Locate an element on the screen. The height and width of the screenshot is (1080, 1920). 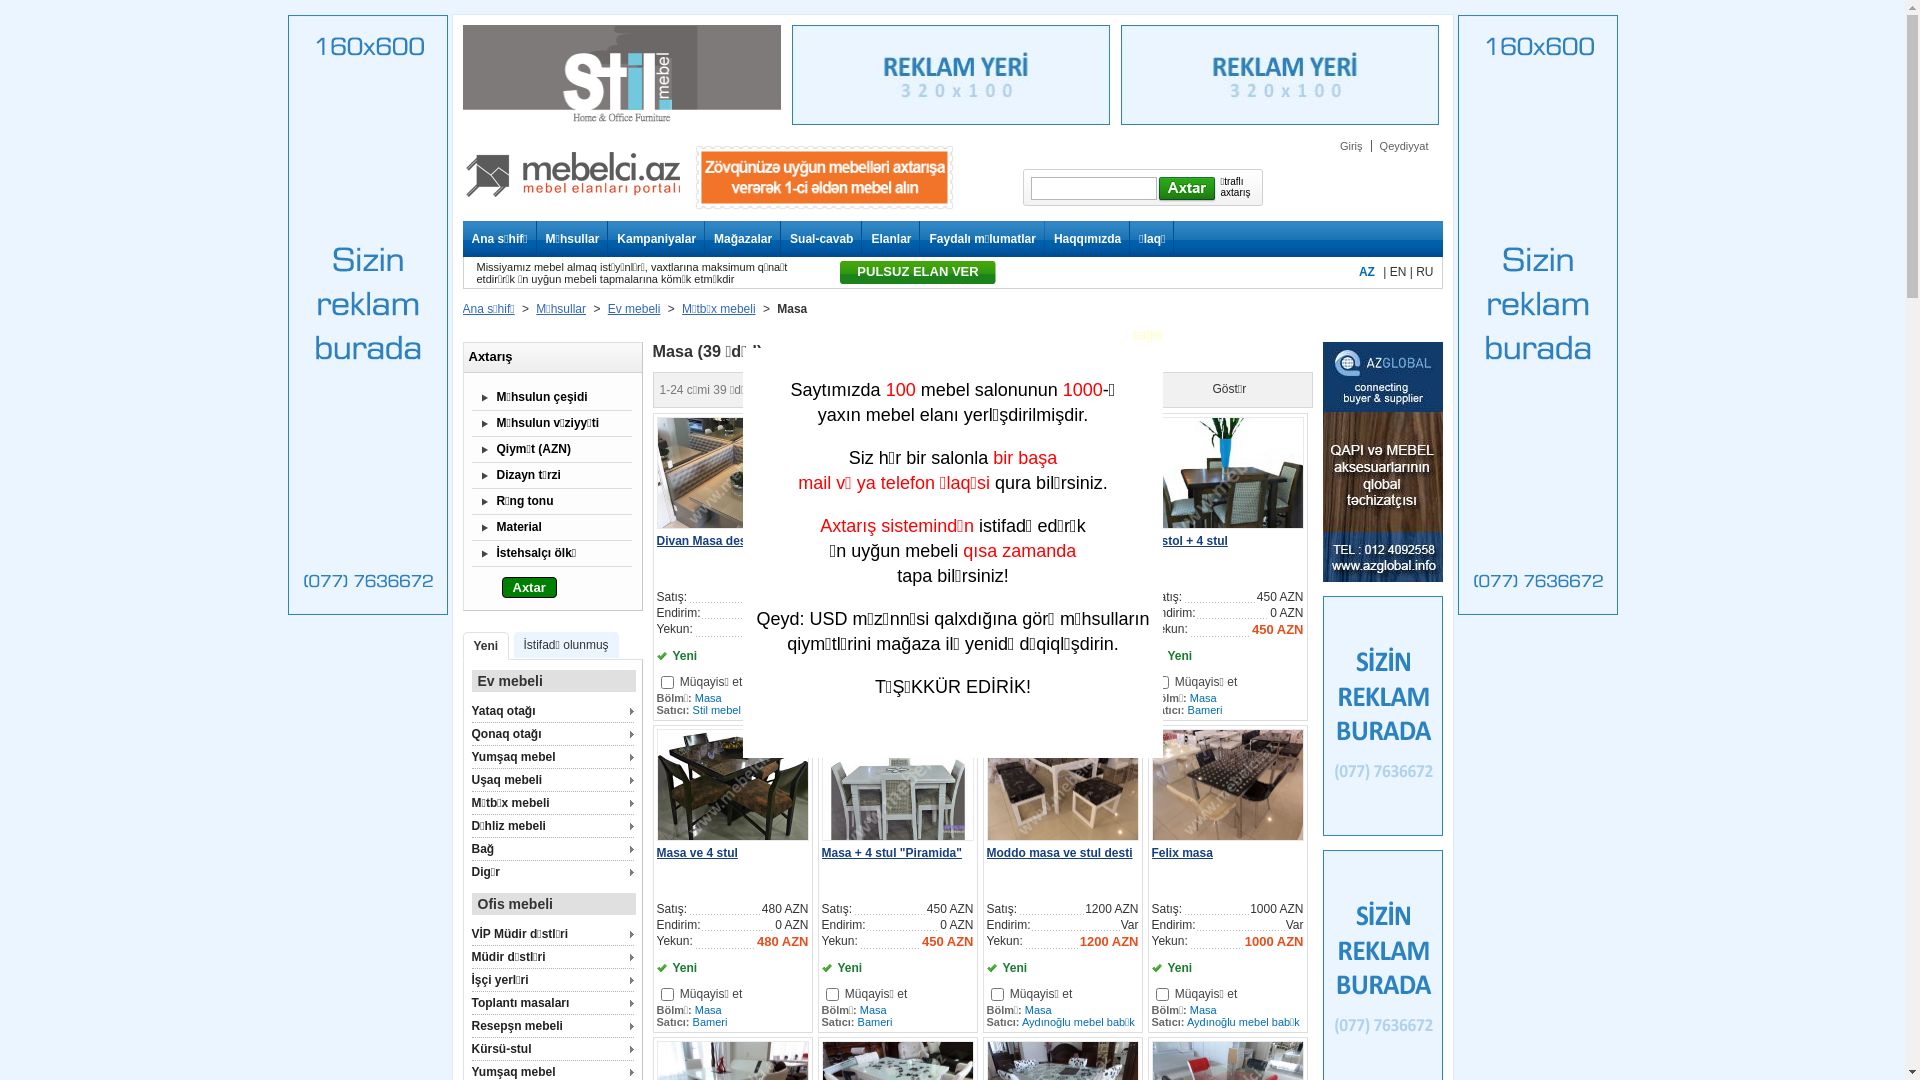
Stil mebel is located at coordinates (882, 710).